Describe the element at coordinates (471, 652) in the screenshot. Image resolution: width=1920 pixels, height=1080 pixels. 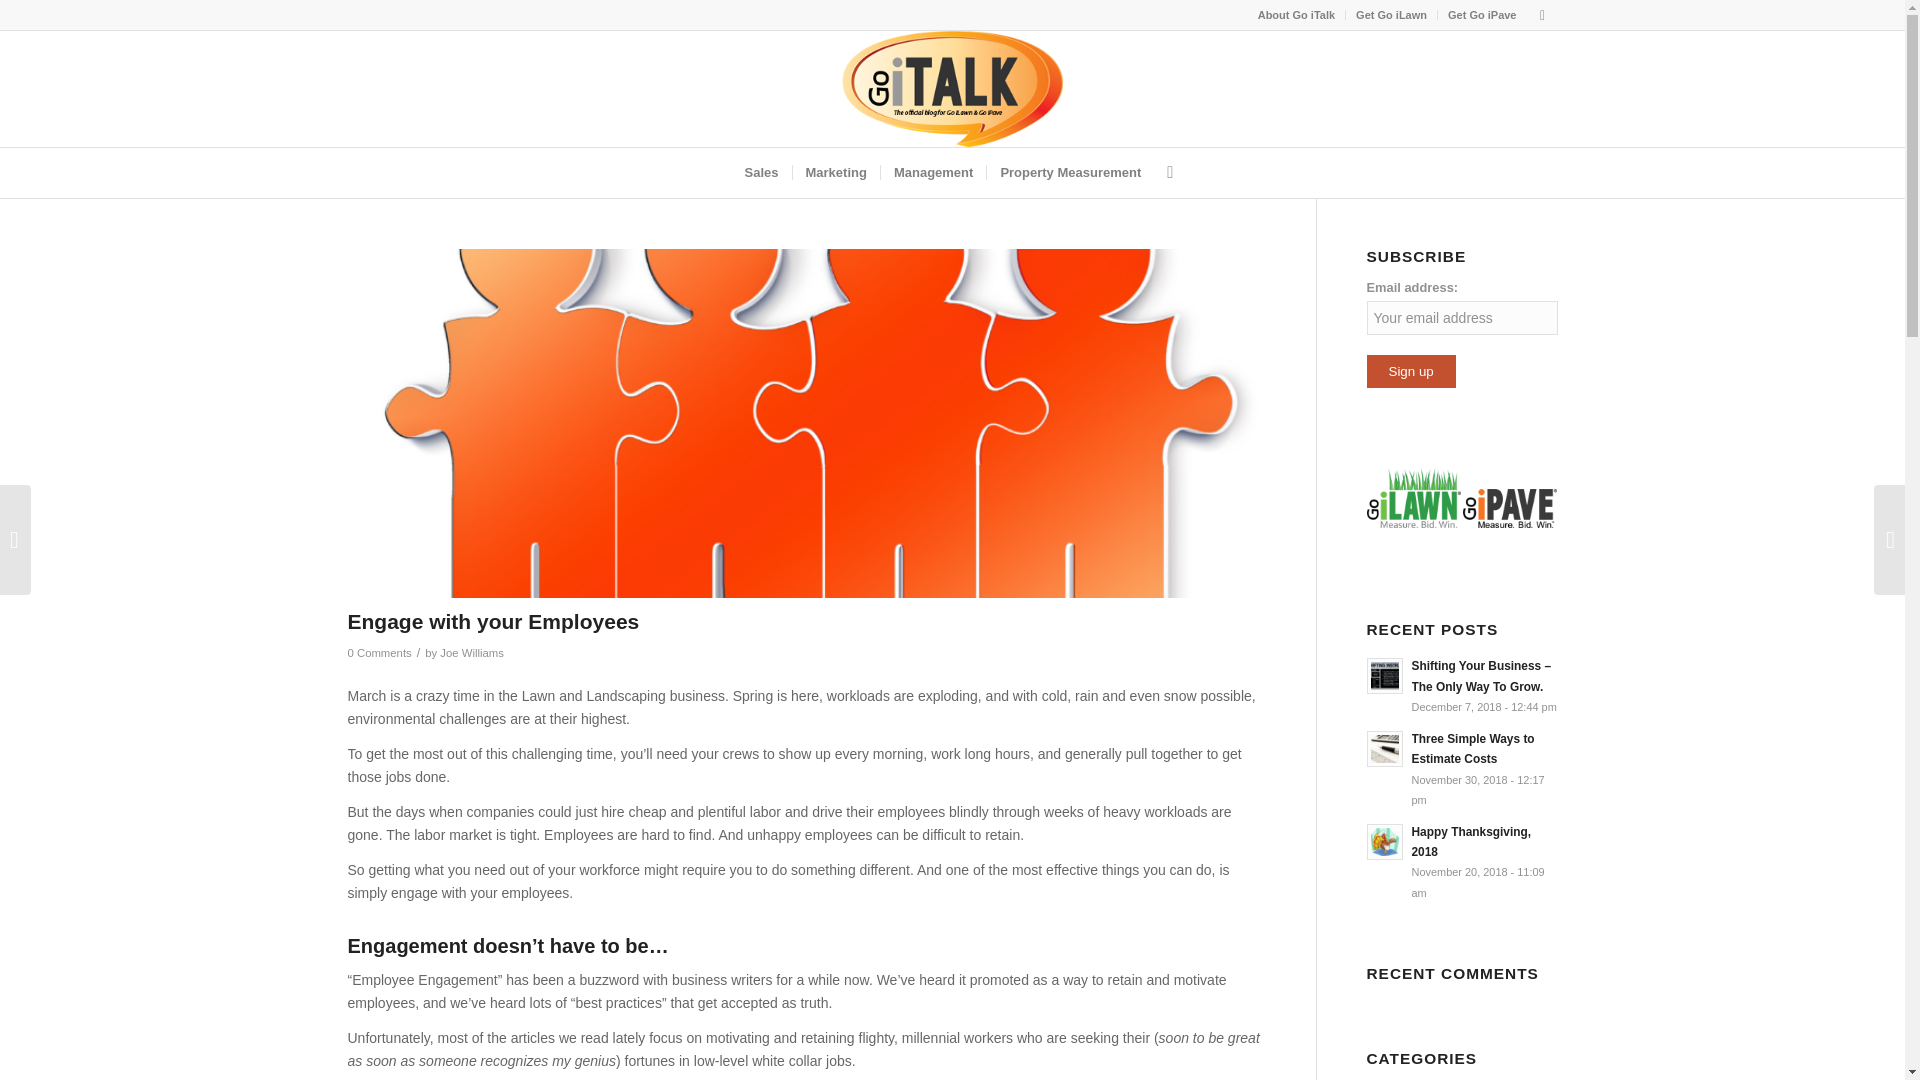
I see `Posts by Joe Williams` at that location.